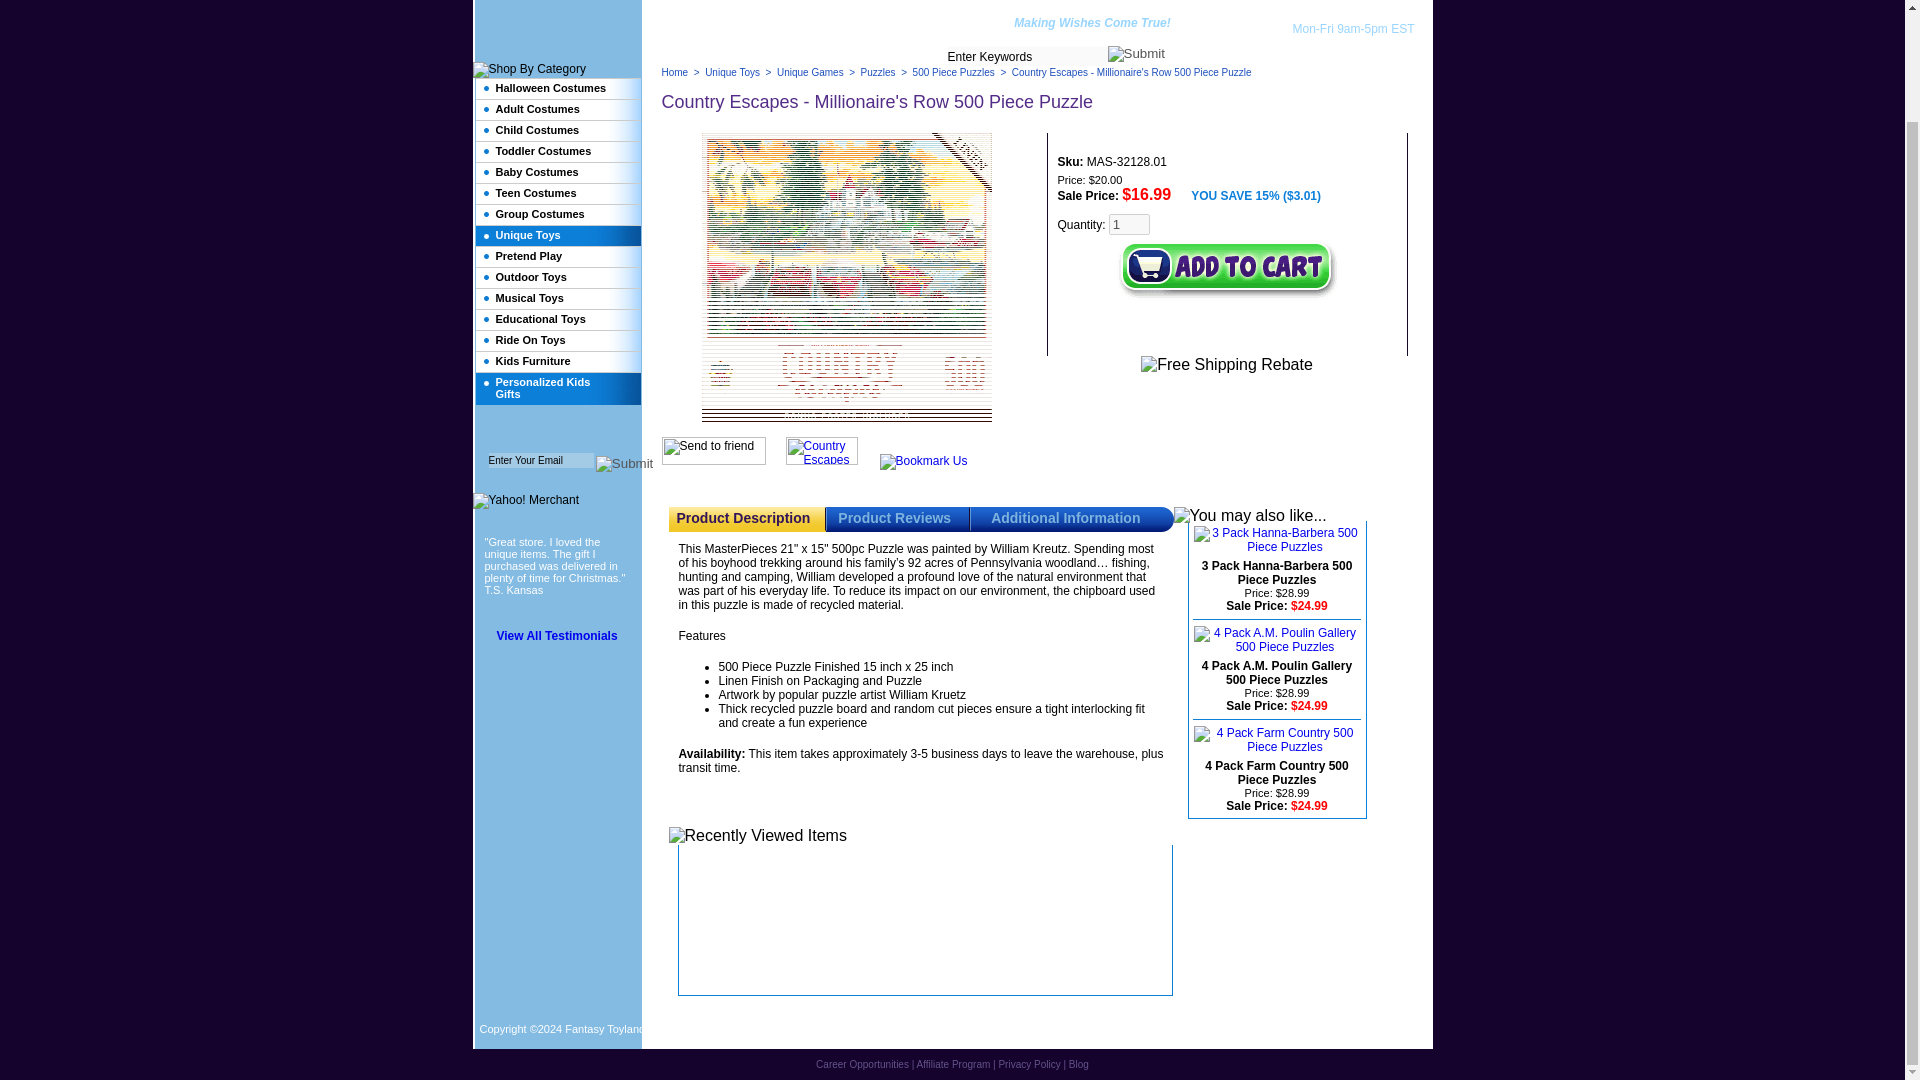 The height and width of the screenshot is (1080, 1920). What do you see at coordinates (676, 72) in the screenshot?
I see `Home` at bounding box center [676, 72].